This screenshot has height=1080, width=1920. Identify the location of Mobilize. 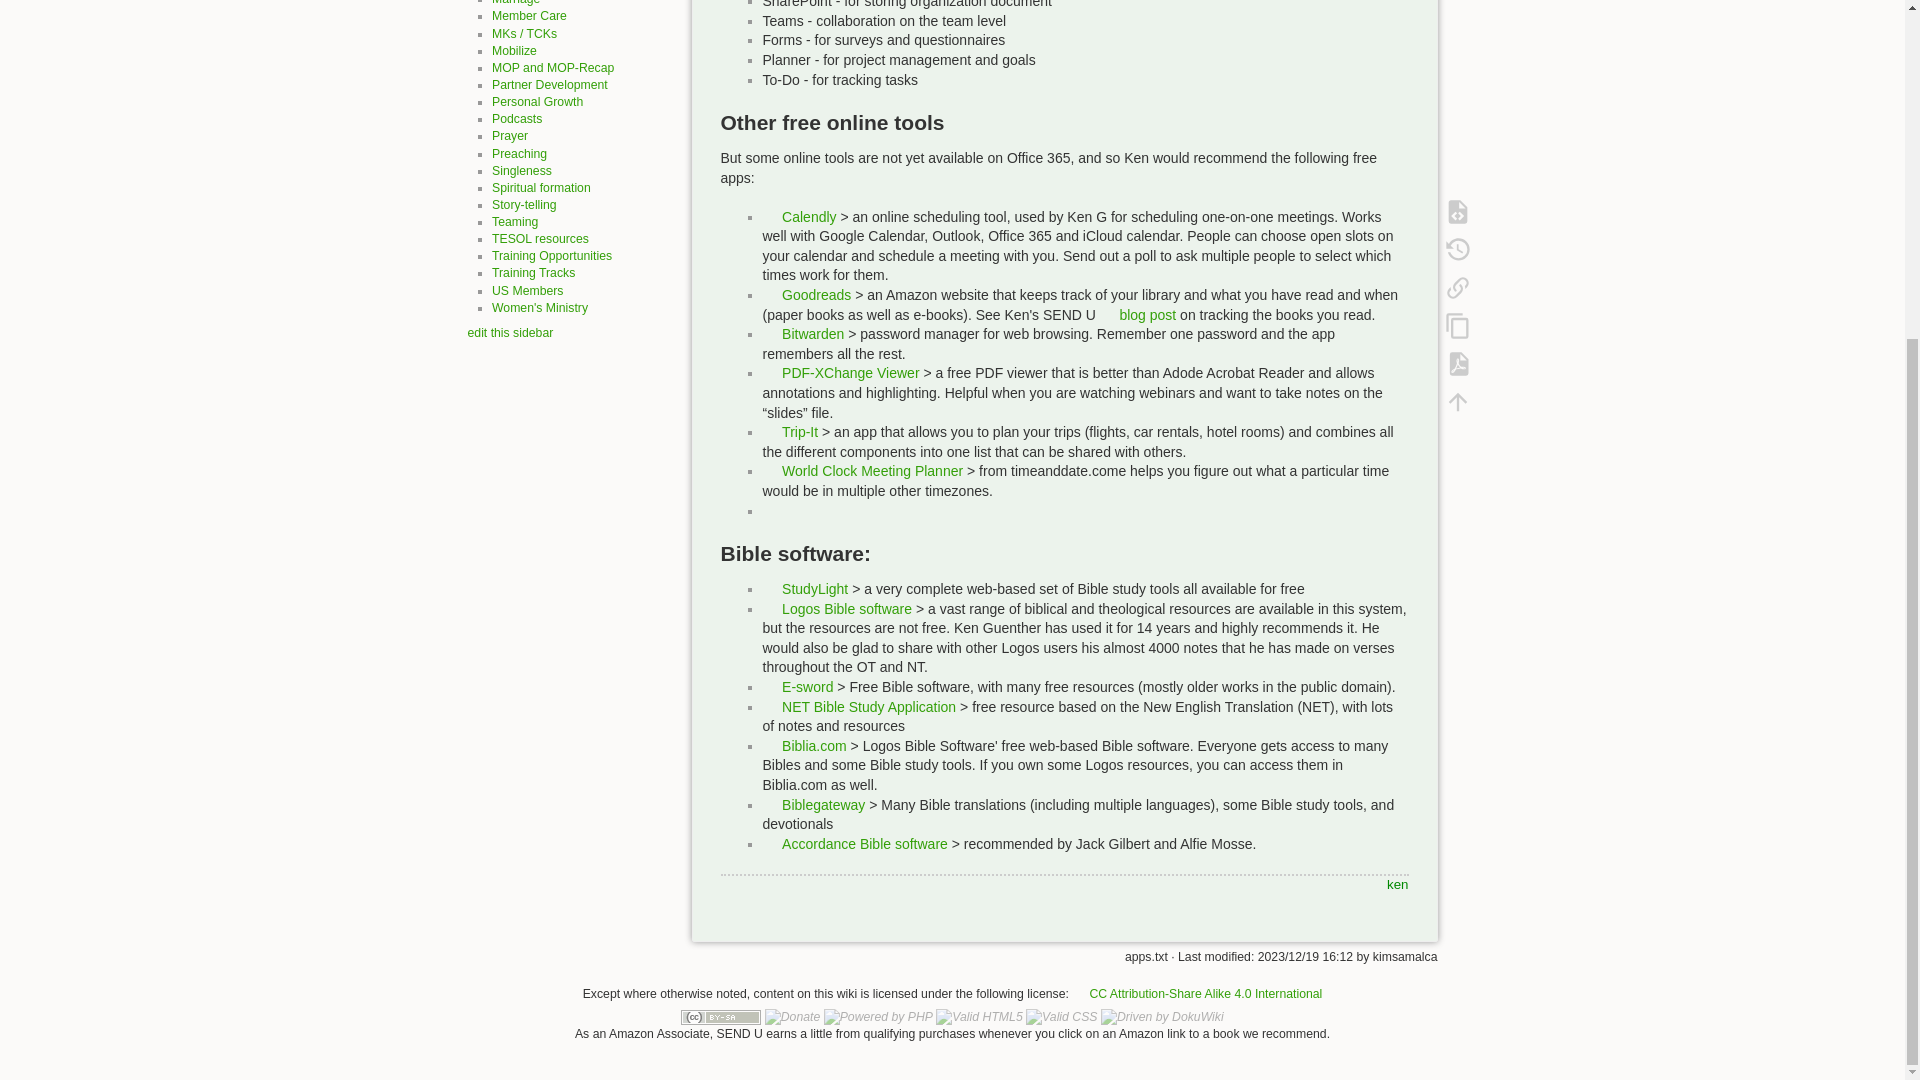
(514, 51).